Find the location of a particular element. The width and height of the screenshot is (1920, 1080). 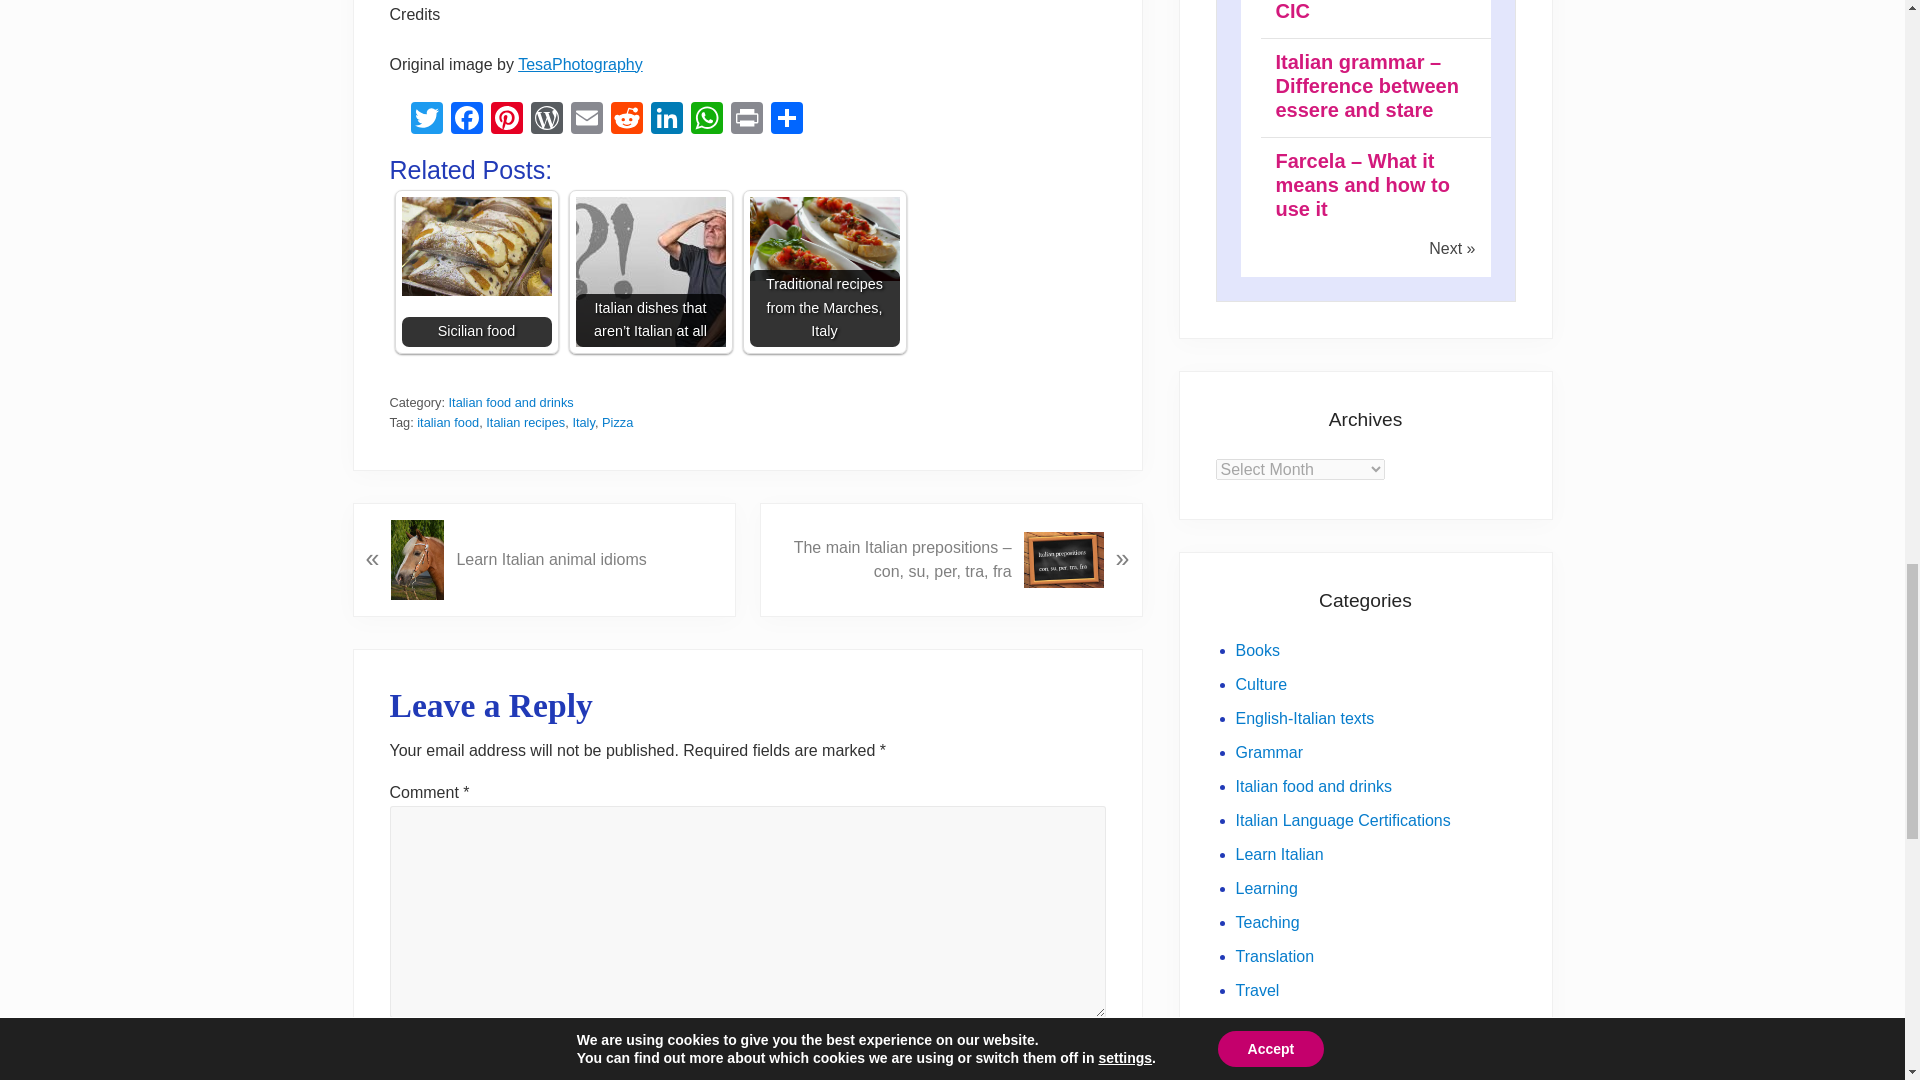

Print is located at coordinates (746, 120).